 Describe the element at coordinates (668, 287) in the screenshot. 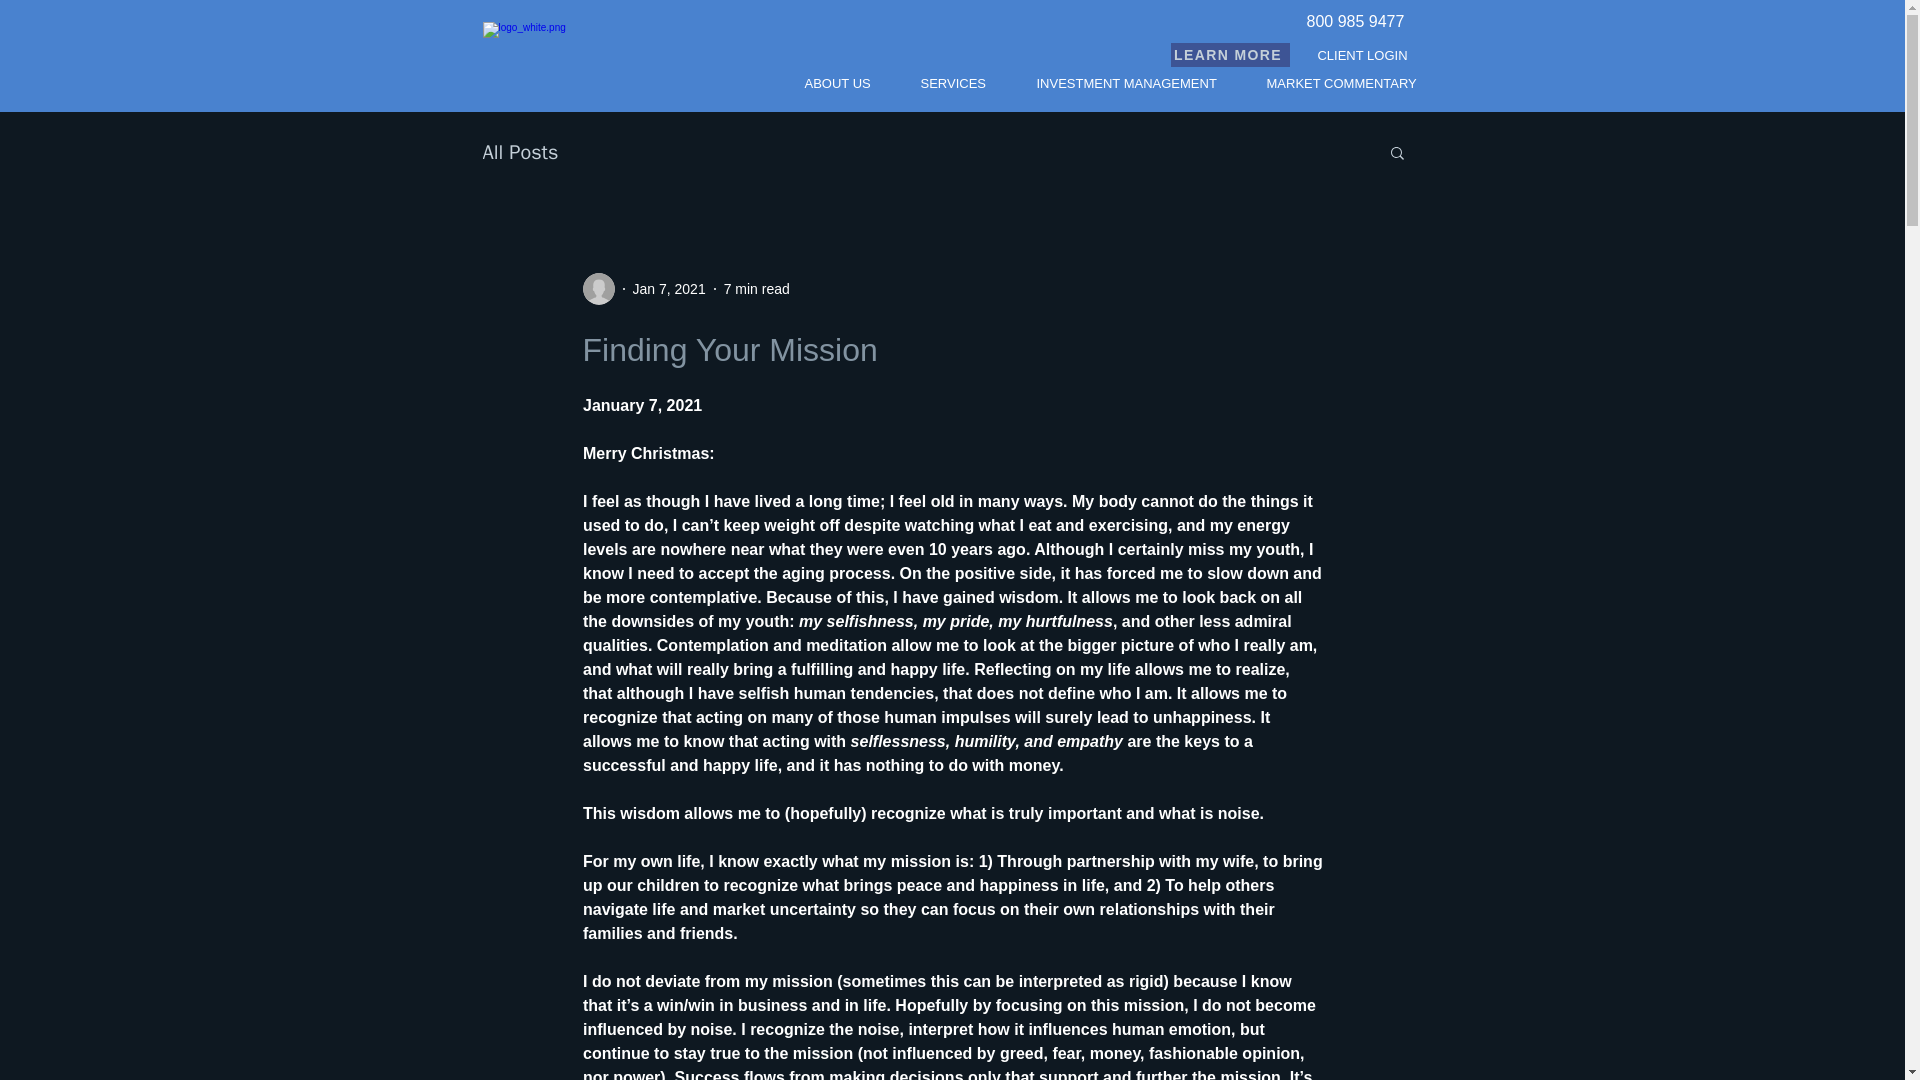

I see `Jan 7, 2021` at that location.